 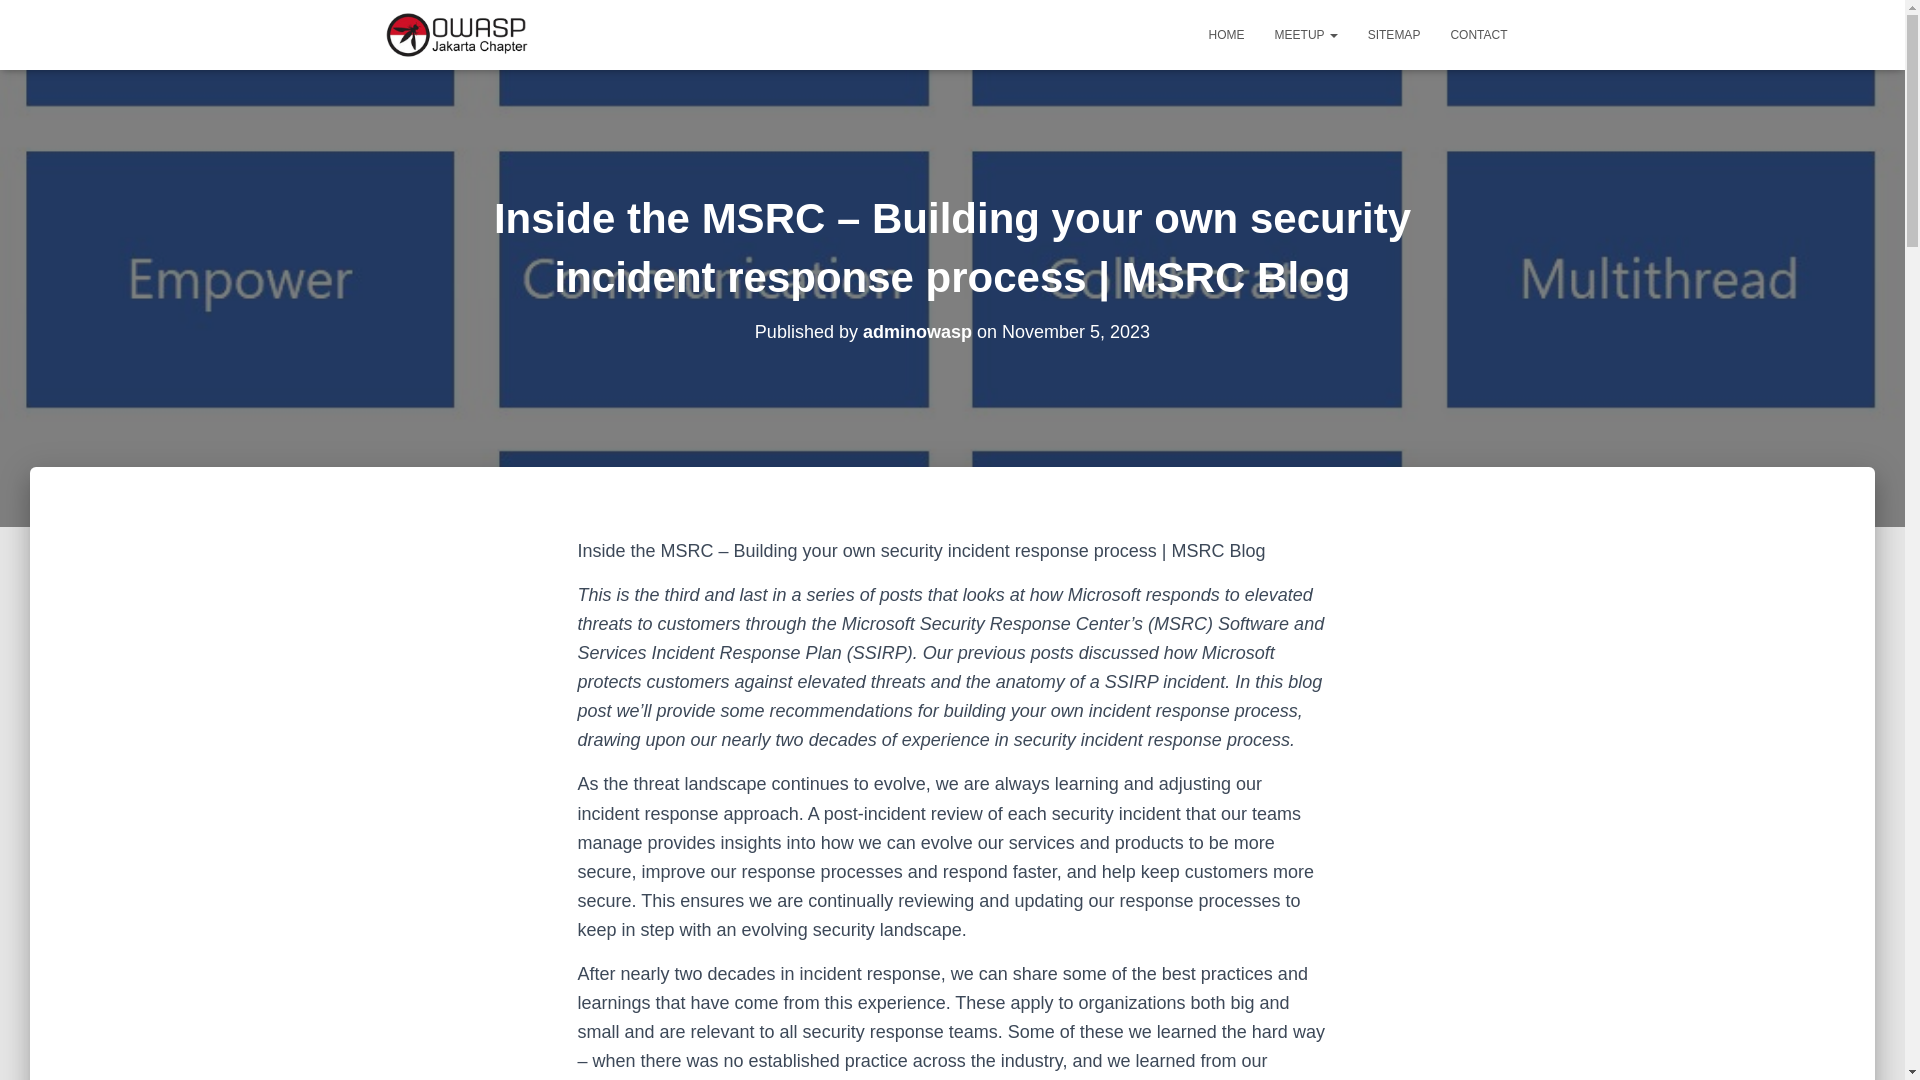 What do you see at coordinates (1478, 34) in the screenshot?
I see `Contact` at bounding box center [1478, 34].